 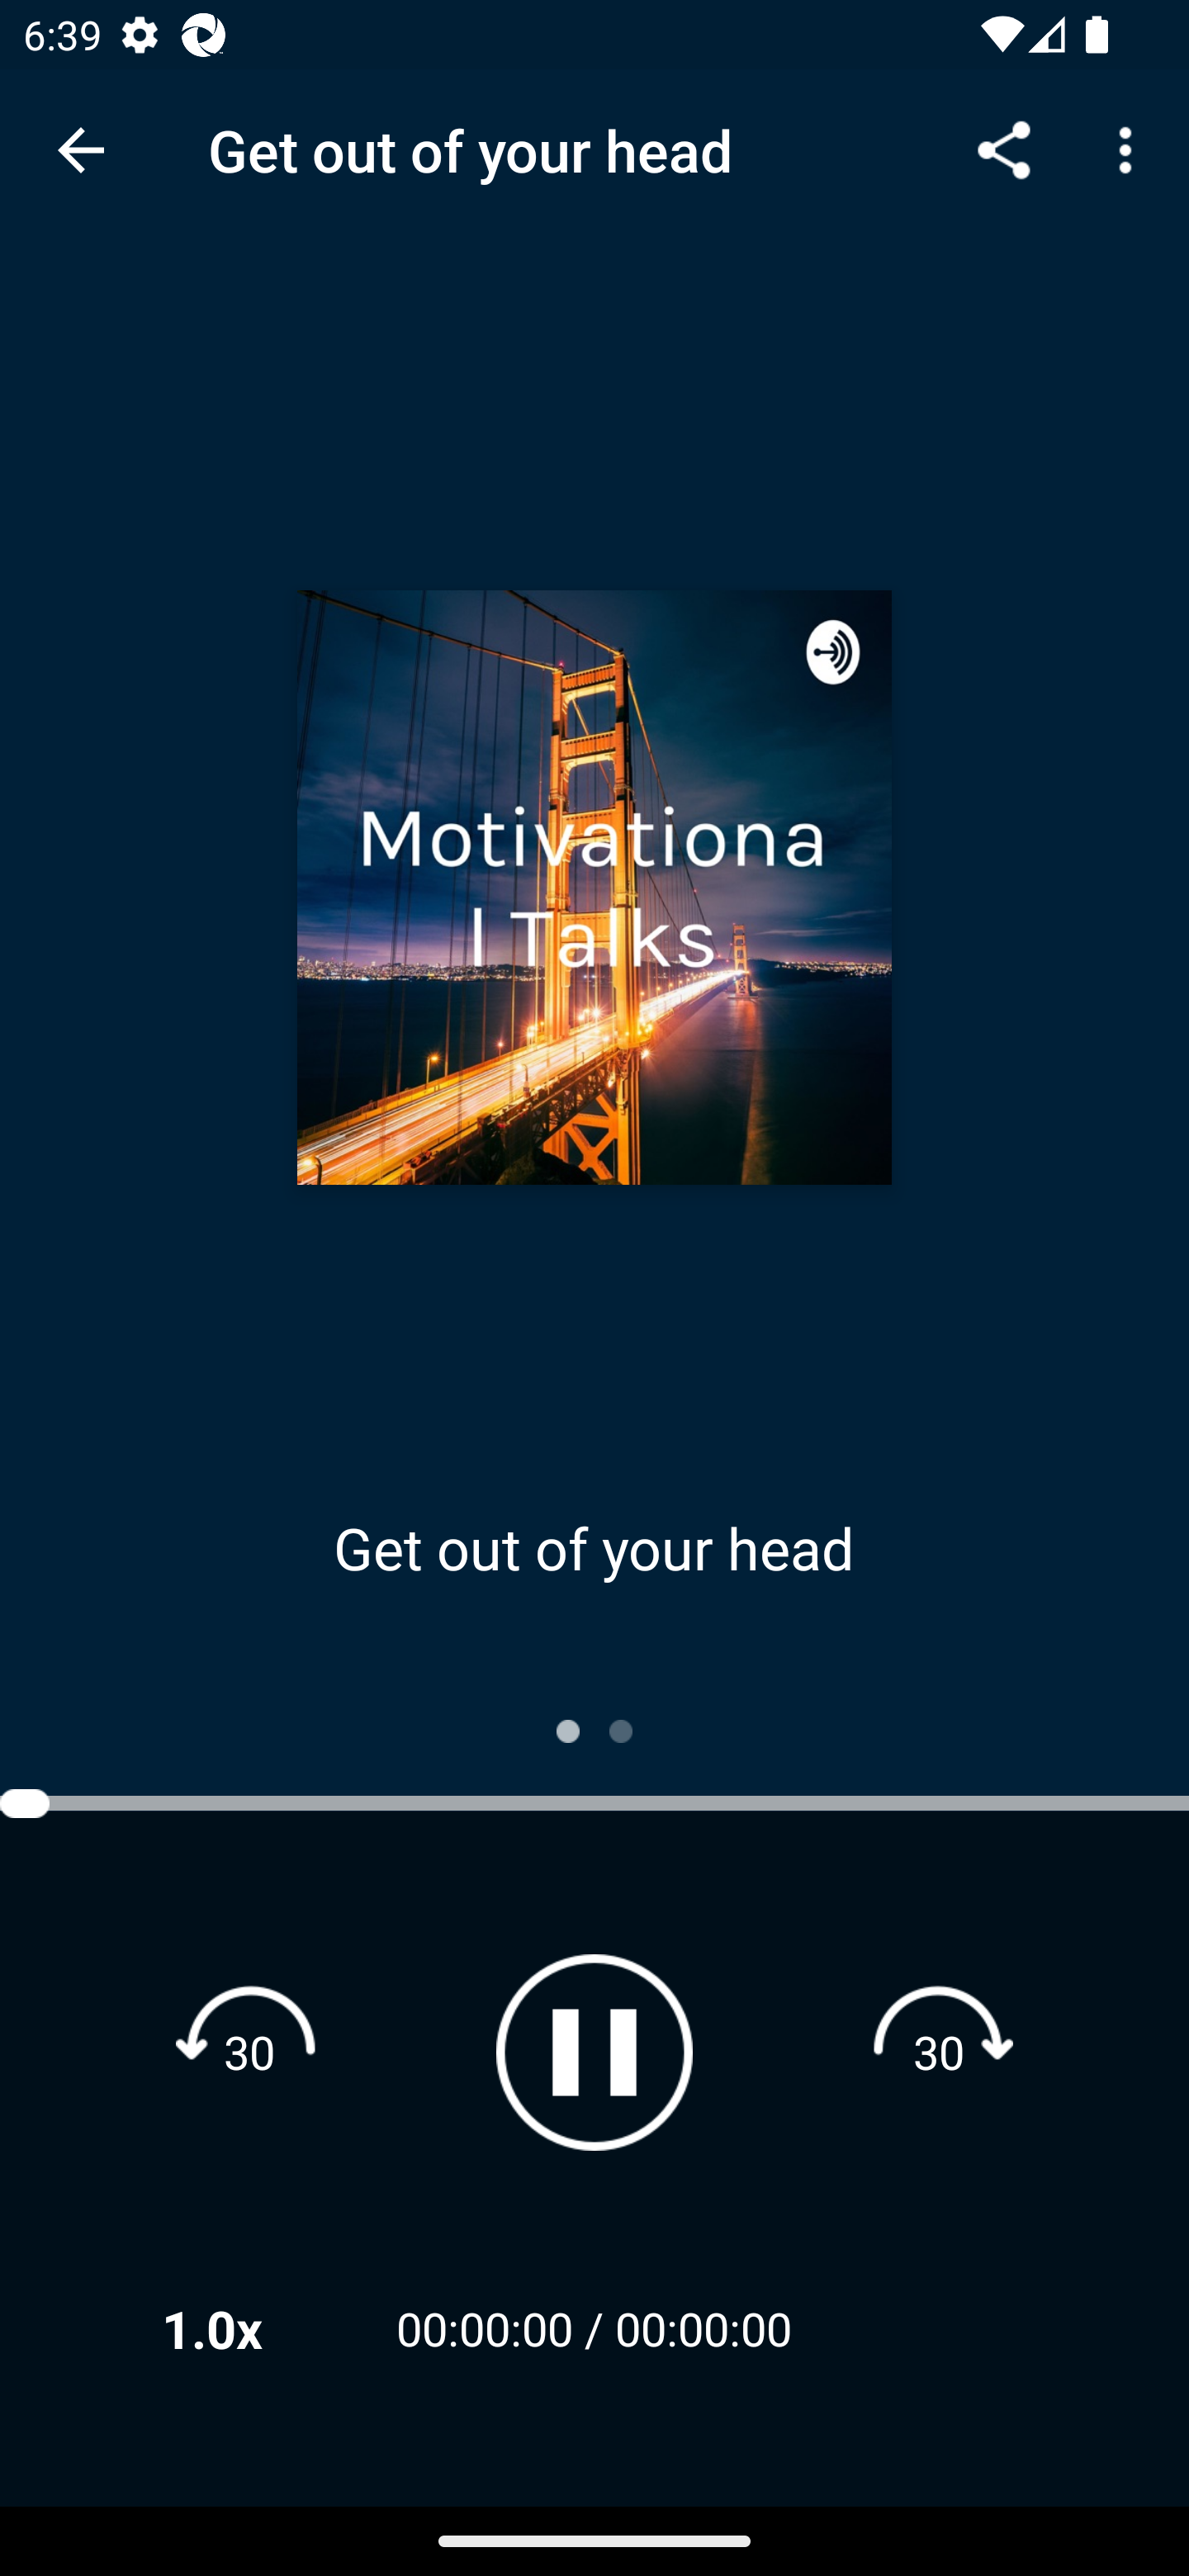 What do you see at coordinates (703, 2328) in the screenshot?
I see `00:00:00` at bounding box center [703, 2328].